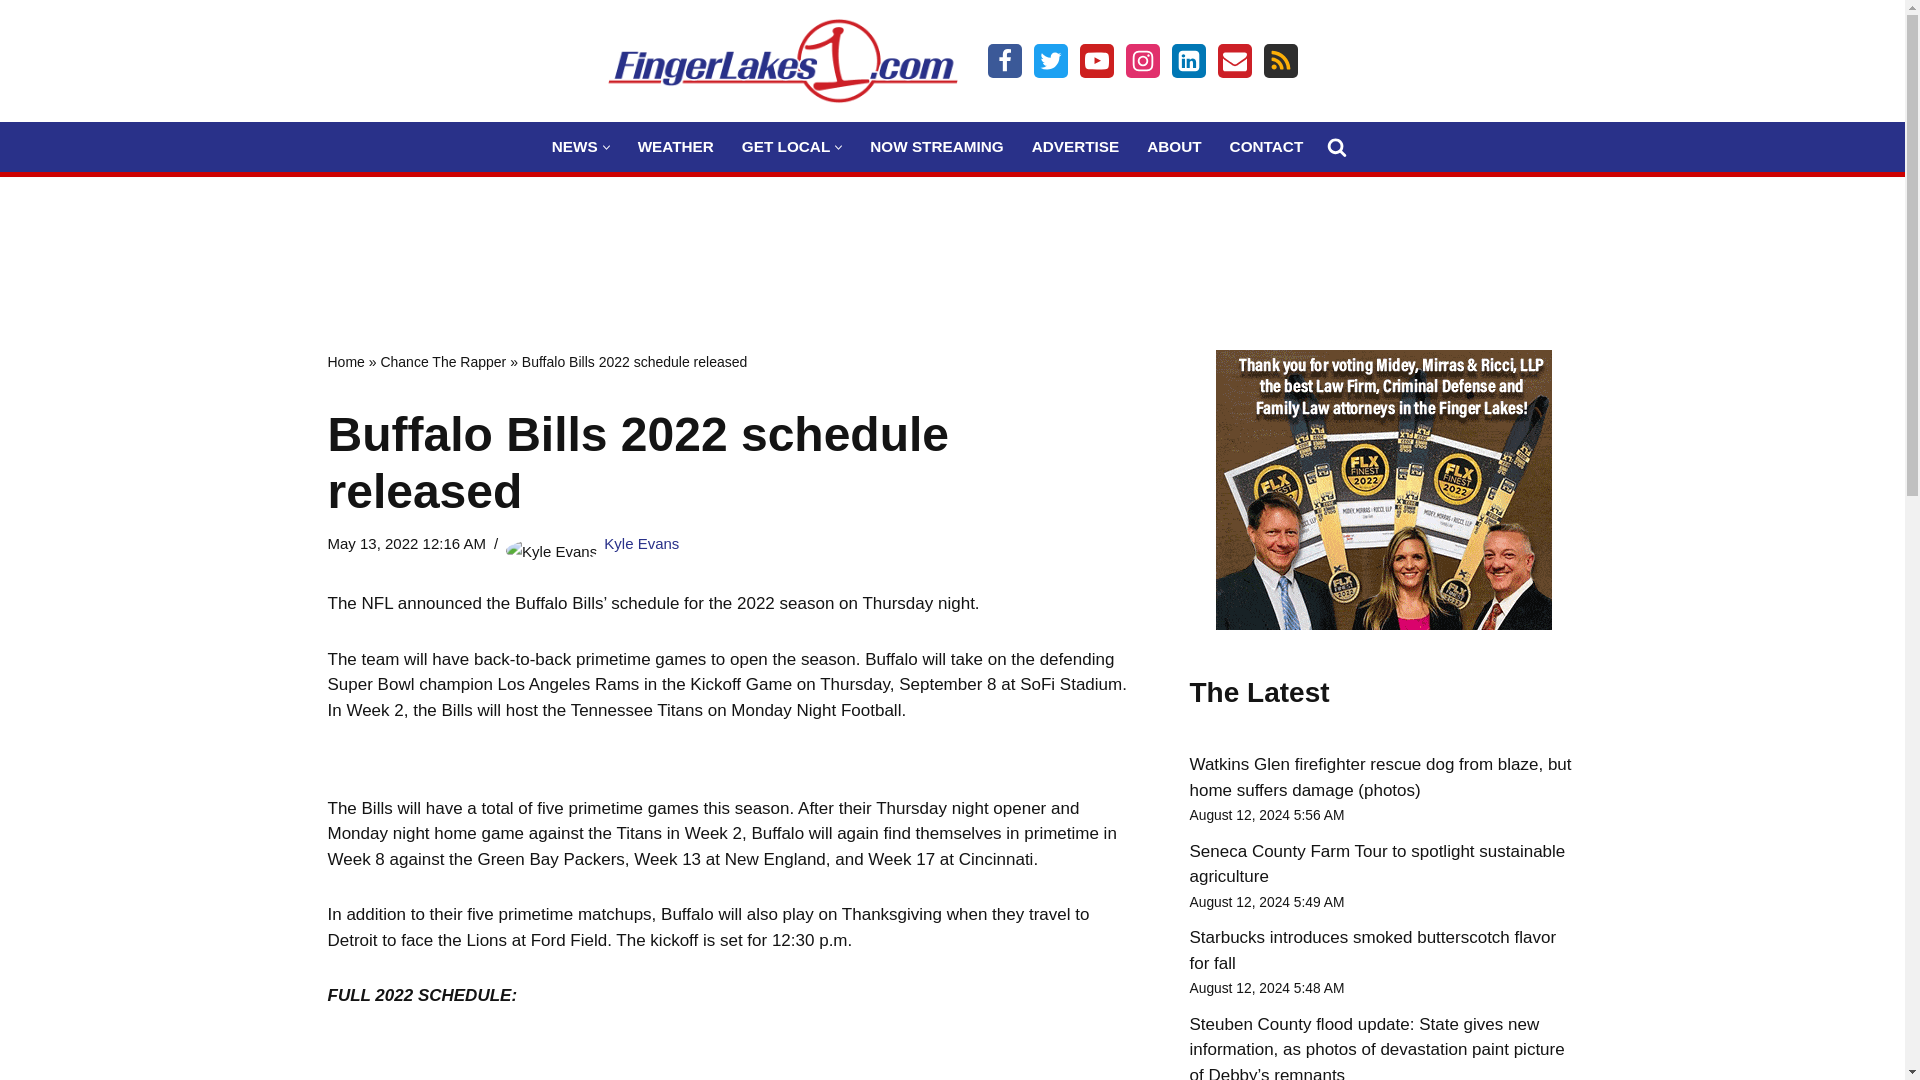 The height and width of the screenshot is (1080, 1920). I want to click on Instagram, so click(1142, 60).